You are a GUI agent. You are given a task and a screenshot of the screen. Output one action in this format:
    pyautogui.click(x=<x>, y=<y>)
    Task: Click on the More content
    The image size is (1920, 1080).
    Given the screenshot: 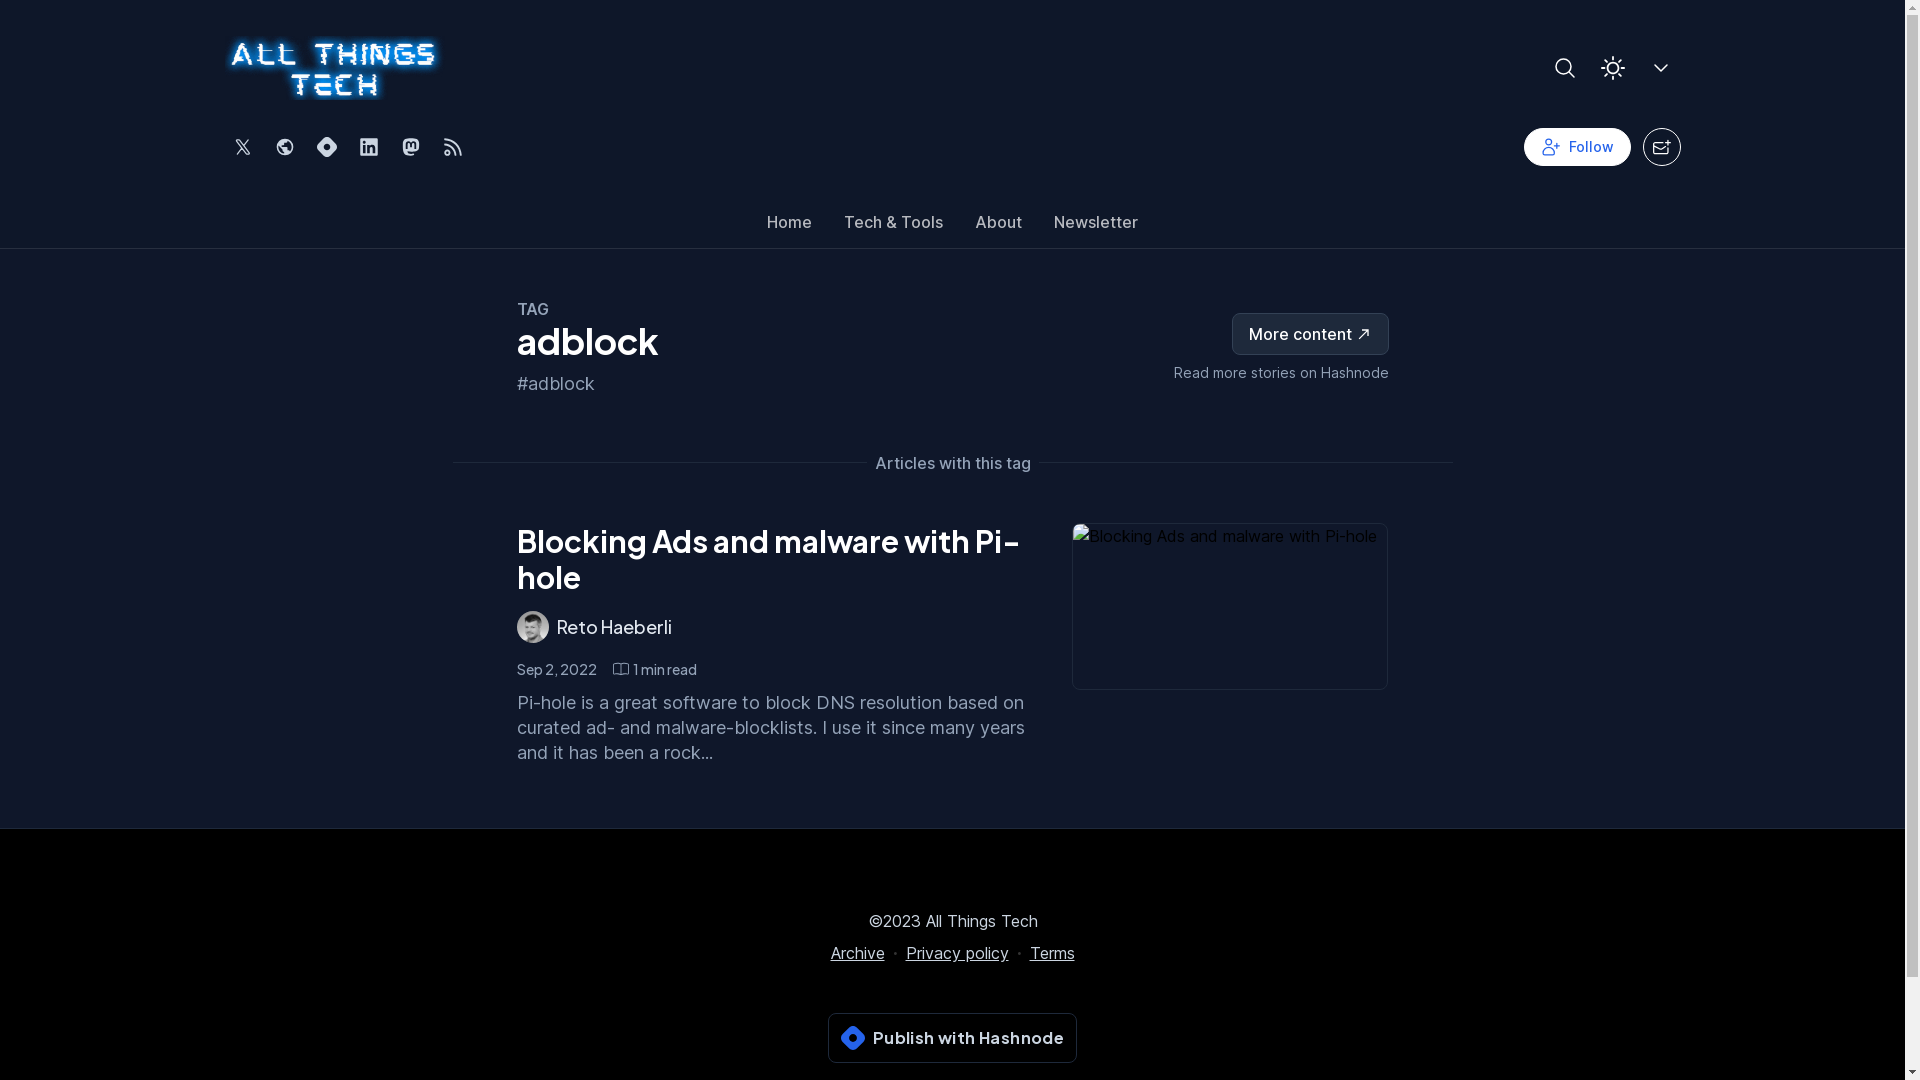 What is the action you would take?
    pyautogui.click(x=1310, y=332)
    